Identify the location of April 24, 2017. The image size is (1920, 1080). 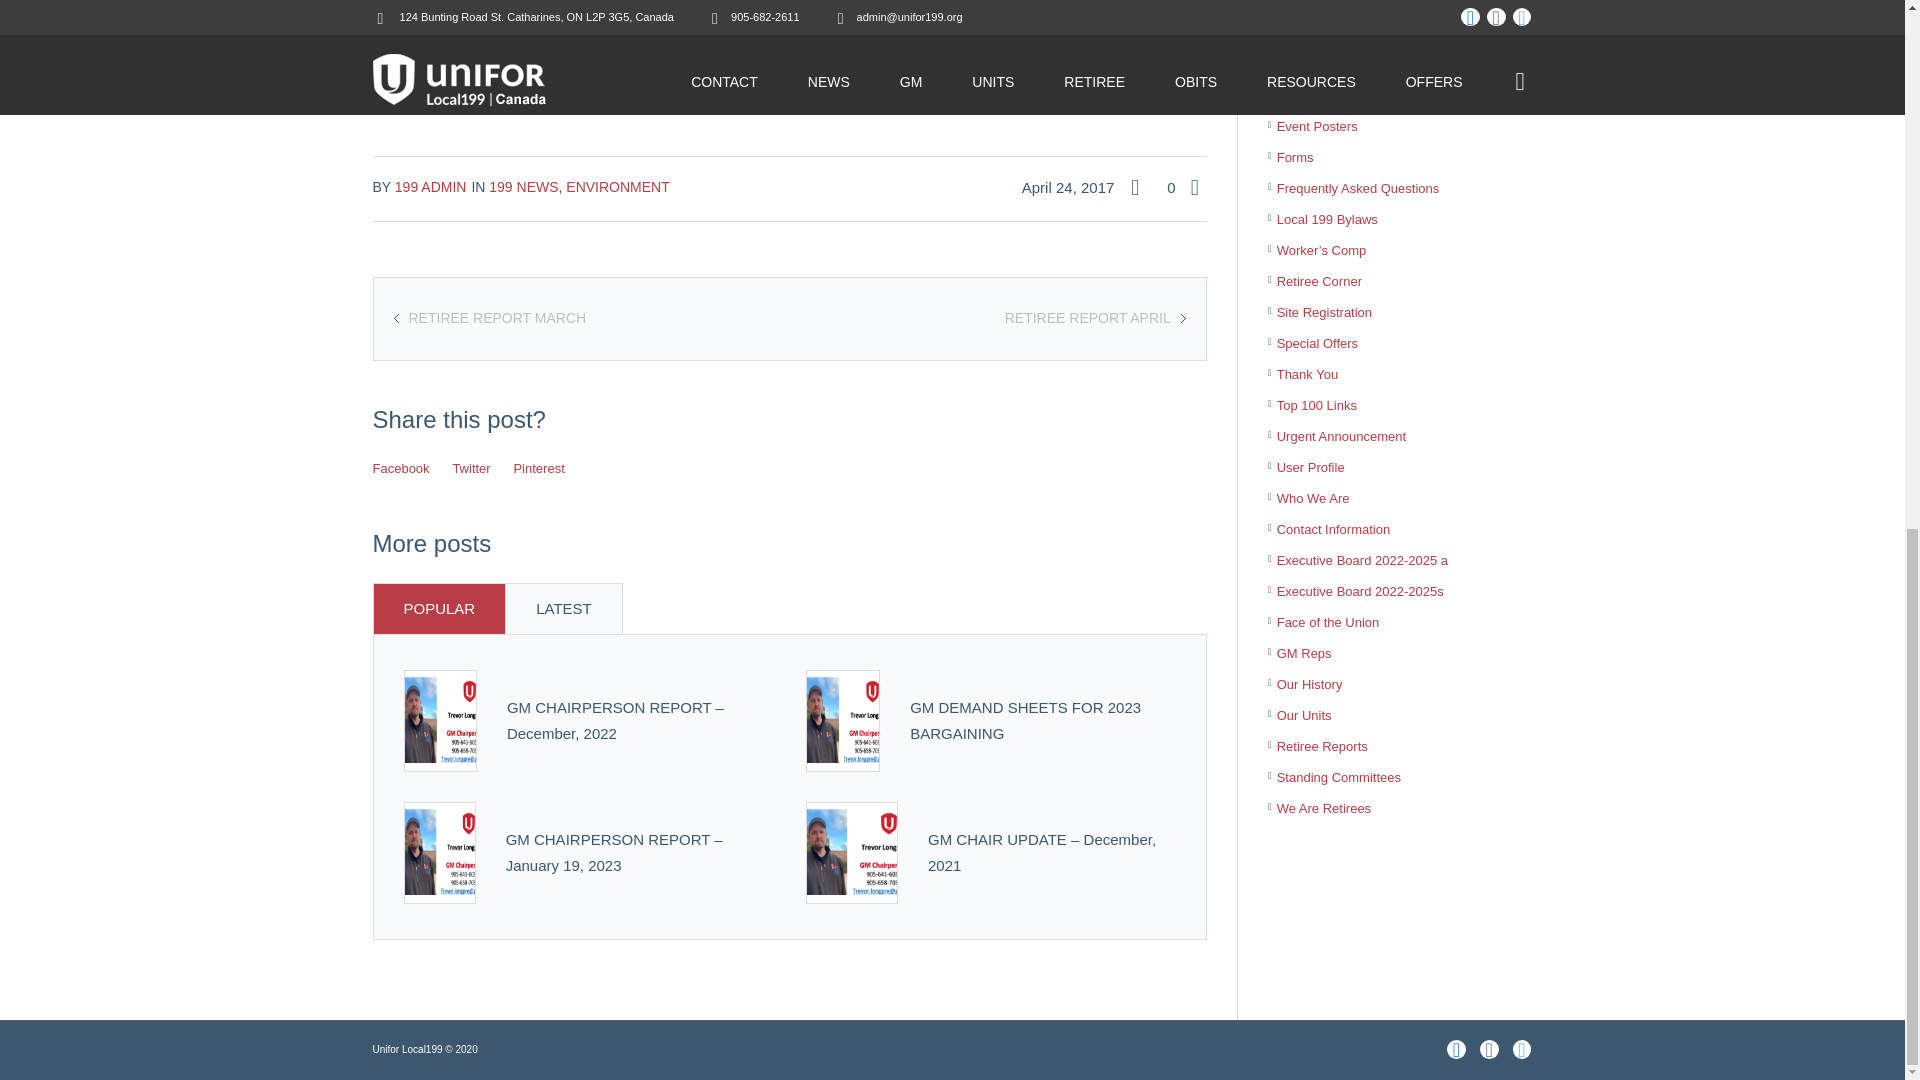
(1073, 187).